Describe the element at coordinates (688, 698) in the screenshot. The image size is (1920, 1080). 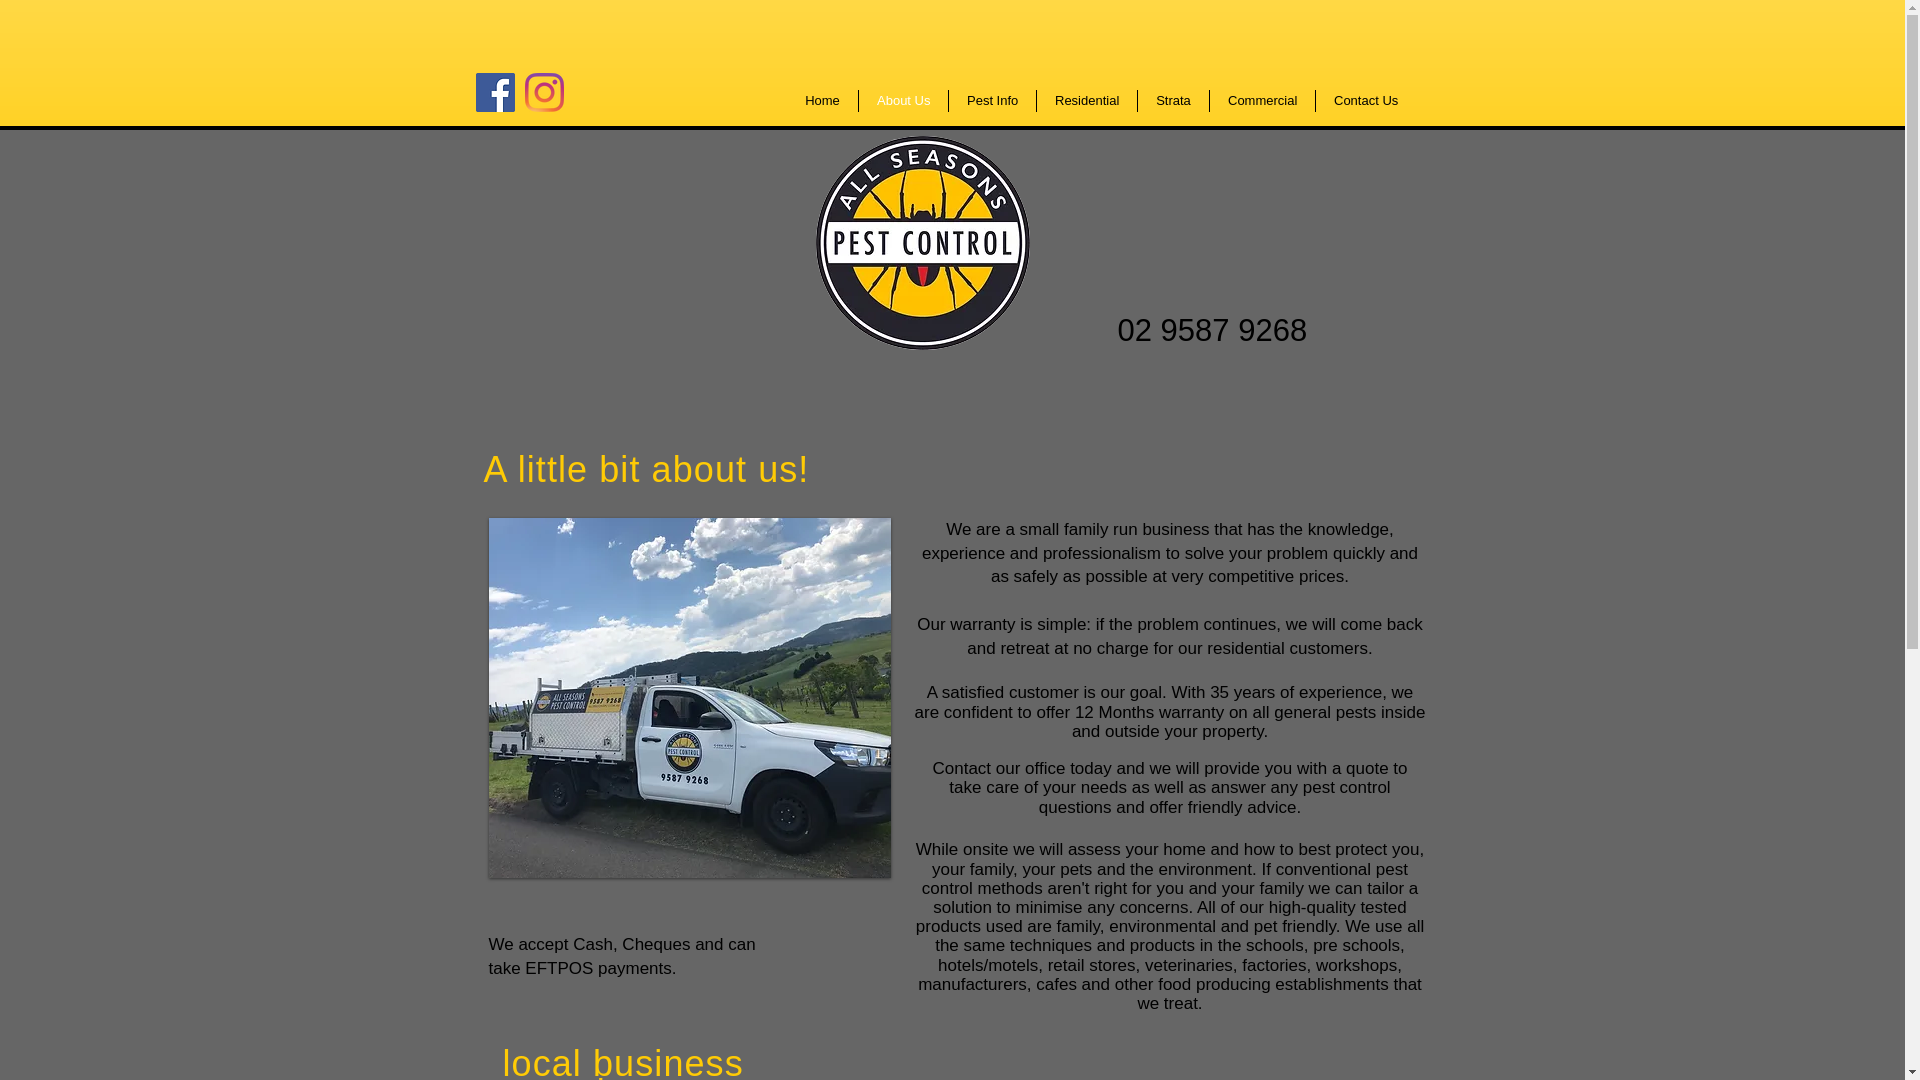
I see `All Seasons Pest Control Ute ` at that location.